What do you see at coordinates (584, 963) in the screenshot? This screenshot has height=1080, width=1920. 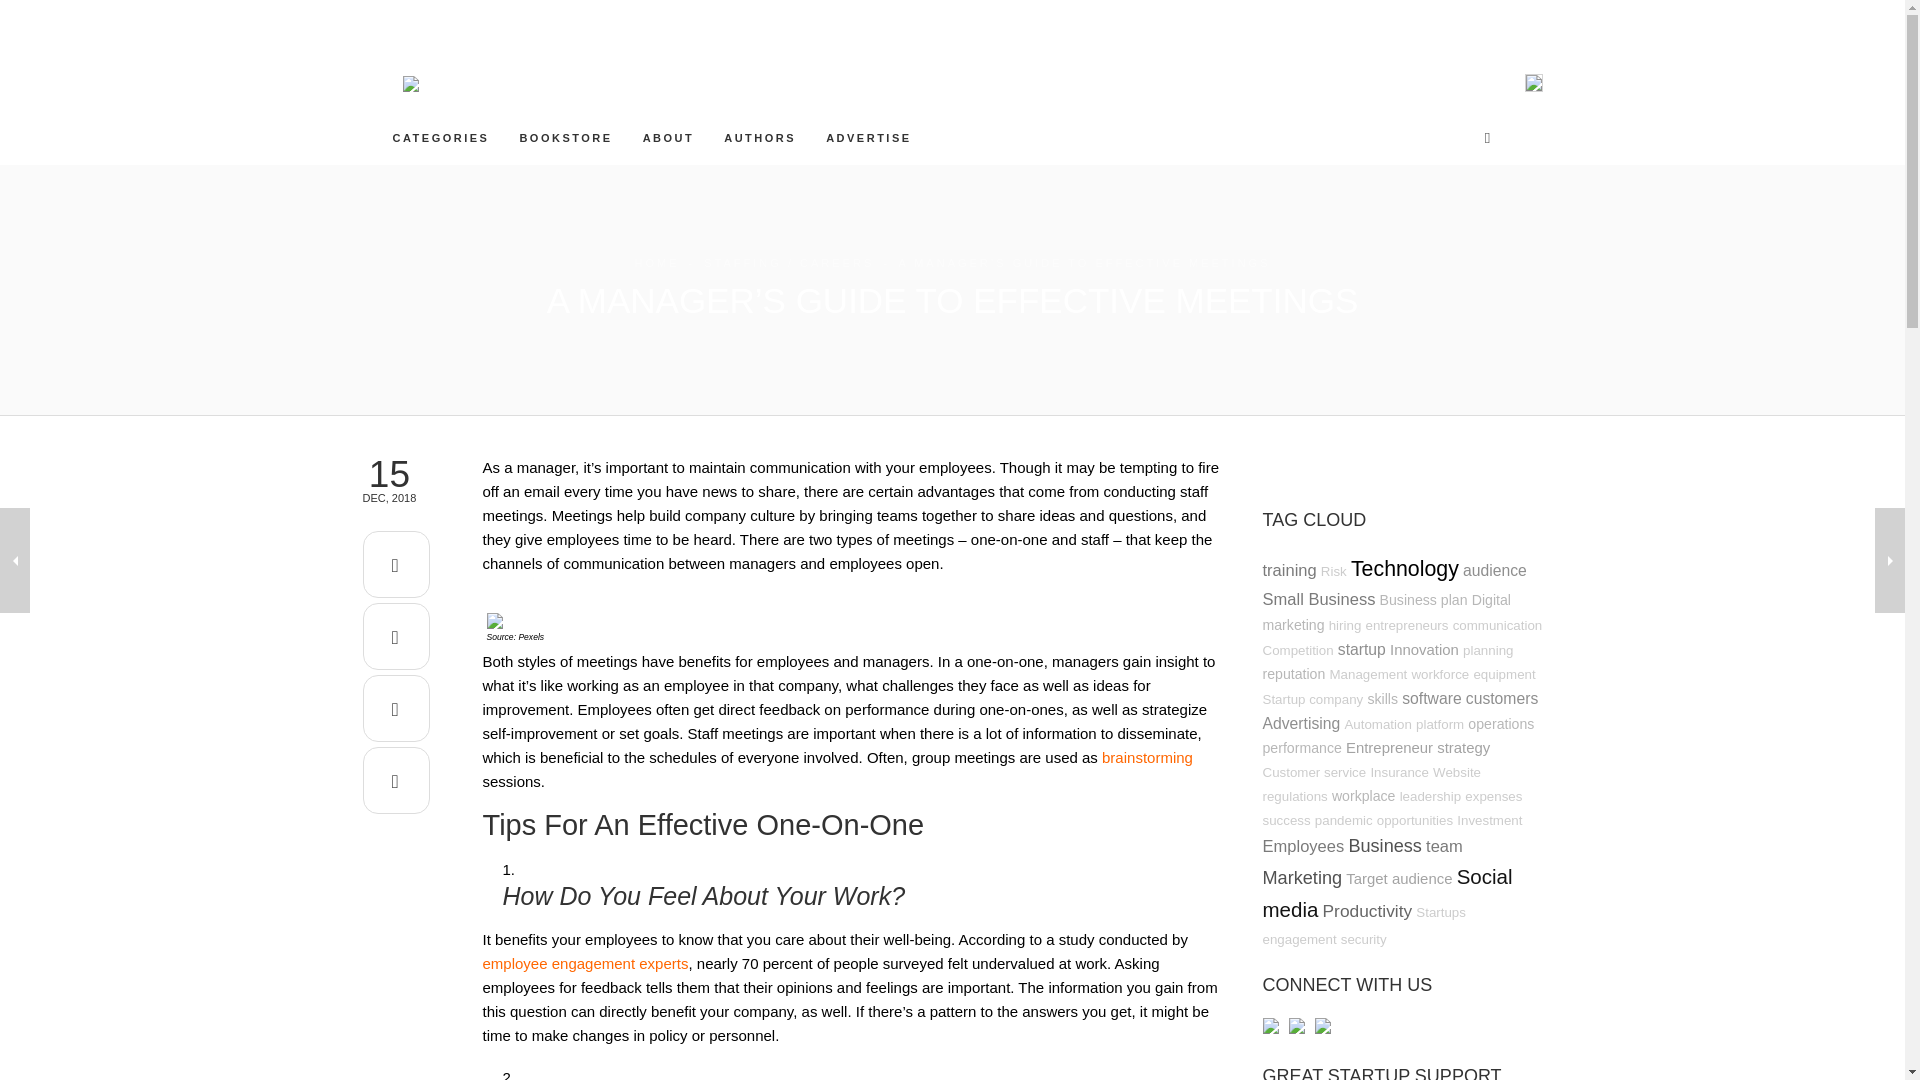 I see `2015 EMPLOYEE ENGAGEMENT REPORT` at bounding box center [584, 963].